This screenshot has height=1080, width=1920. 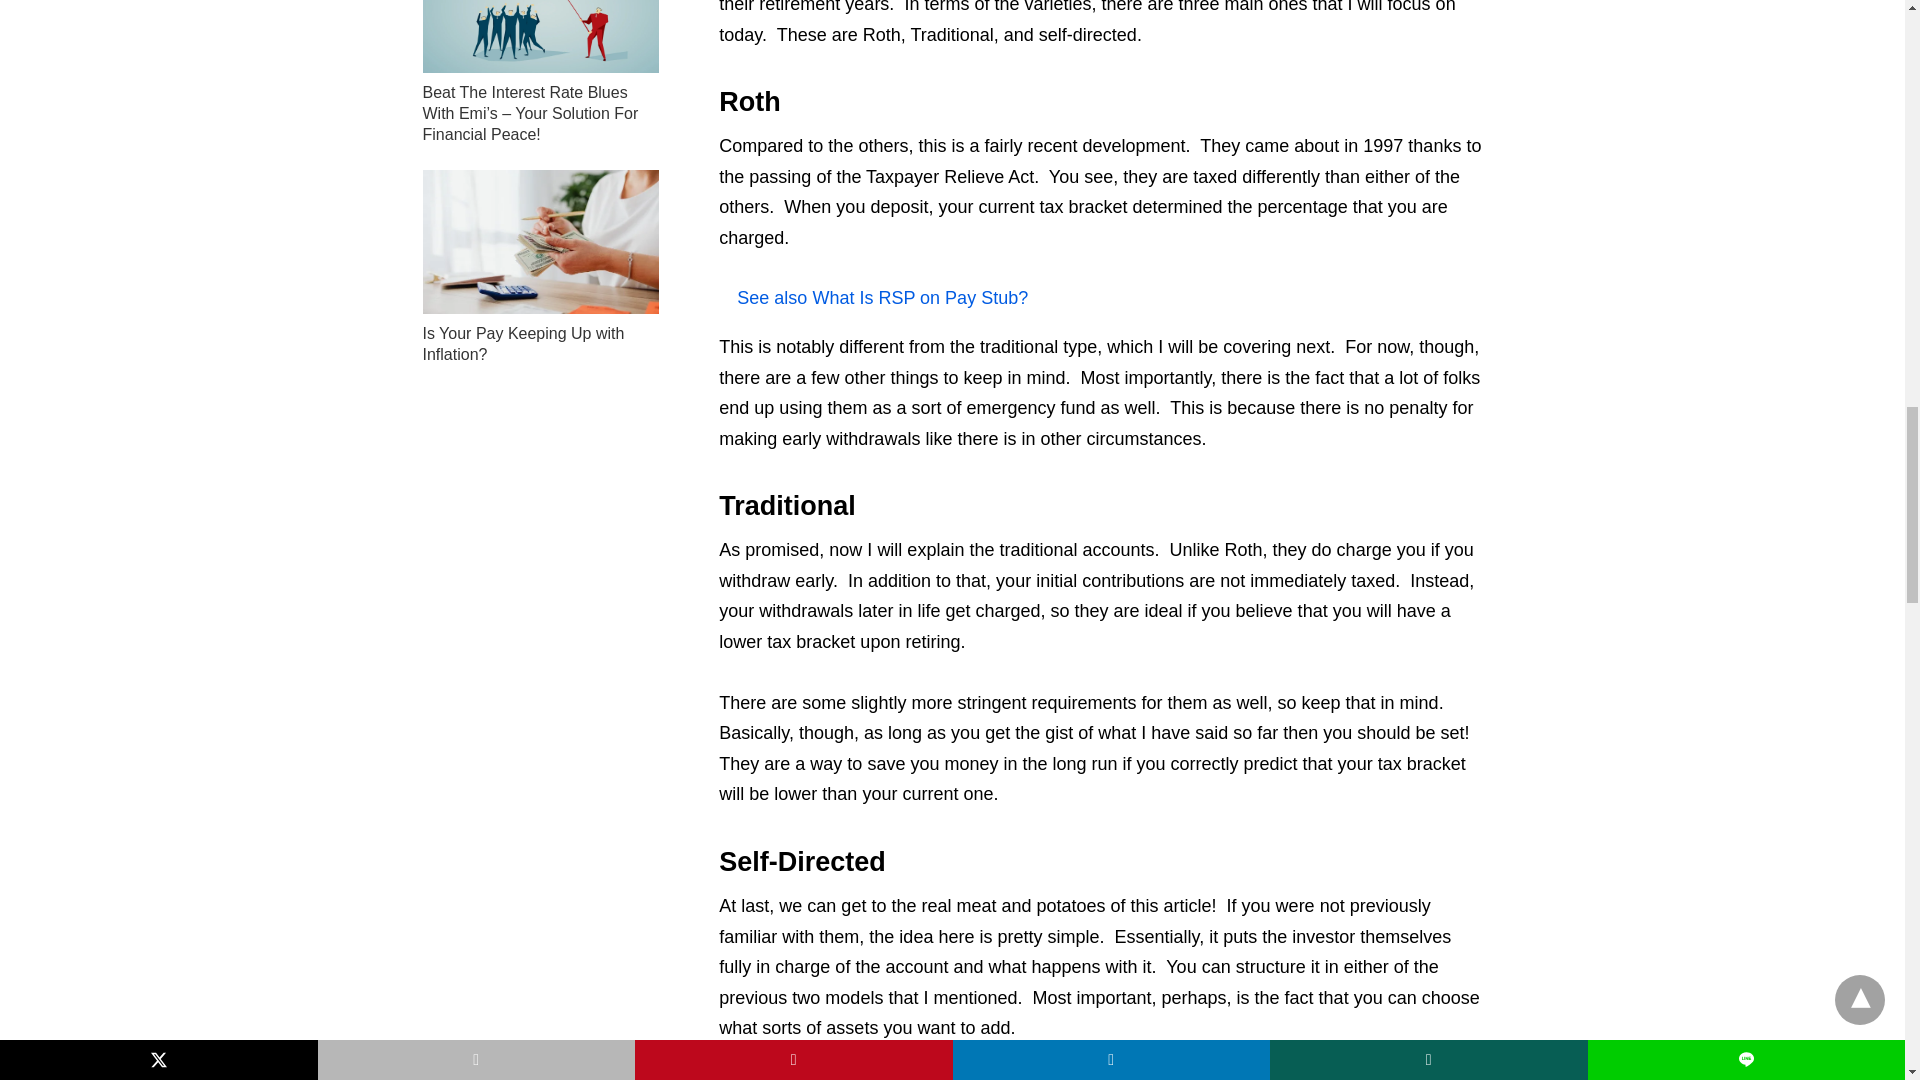 What do you see at coordinates (1100, 298) in the screenshot?
I see `See also What Is RSP on Pay Stub?` at bounding box center [1100, 298].